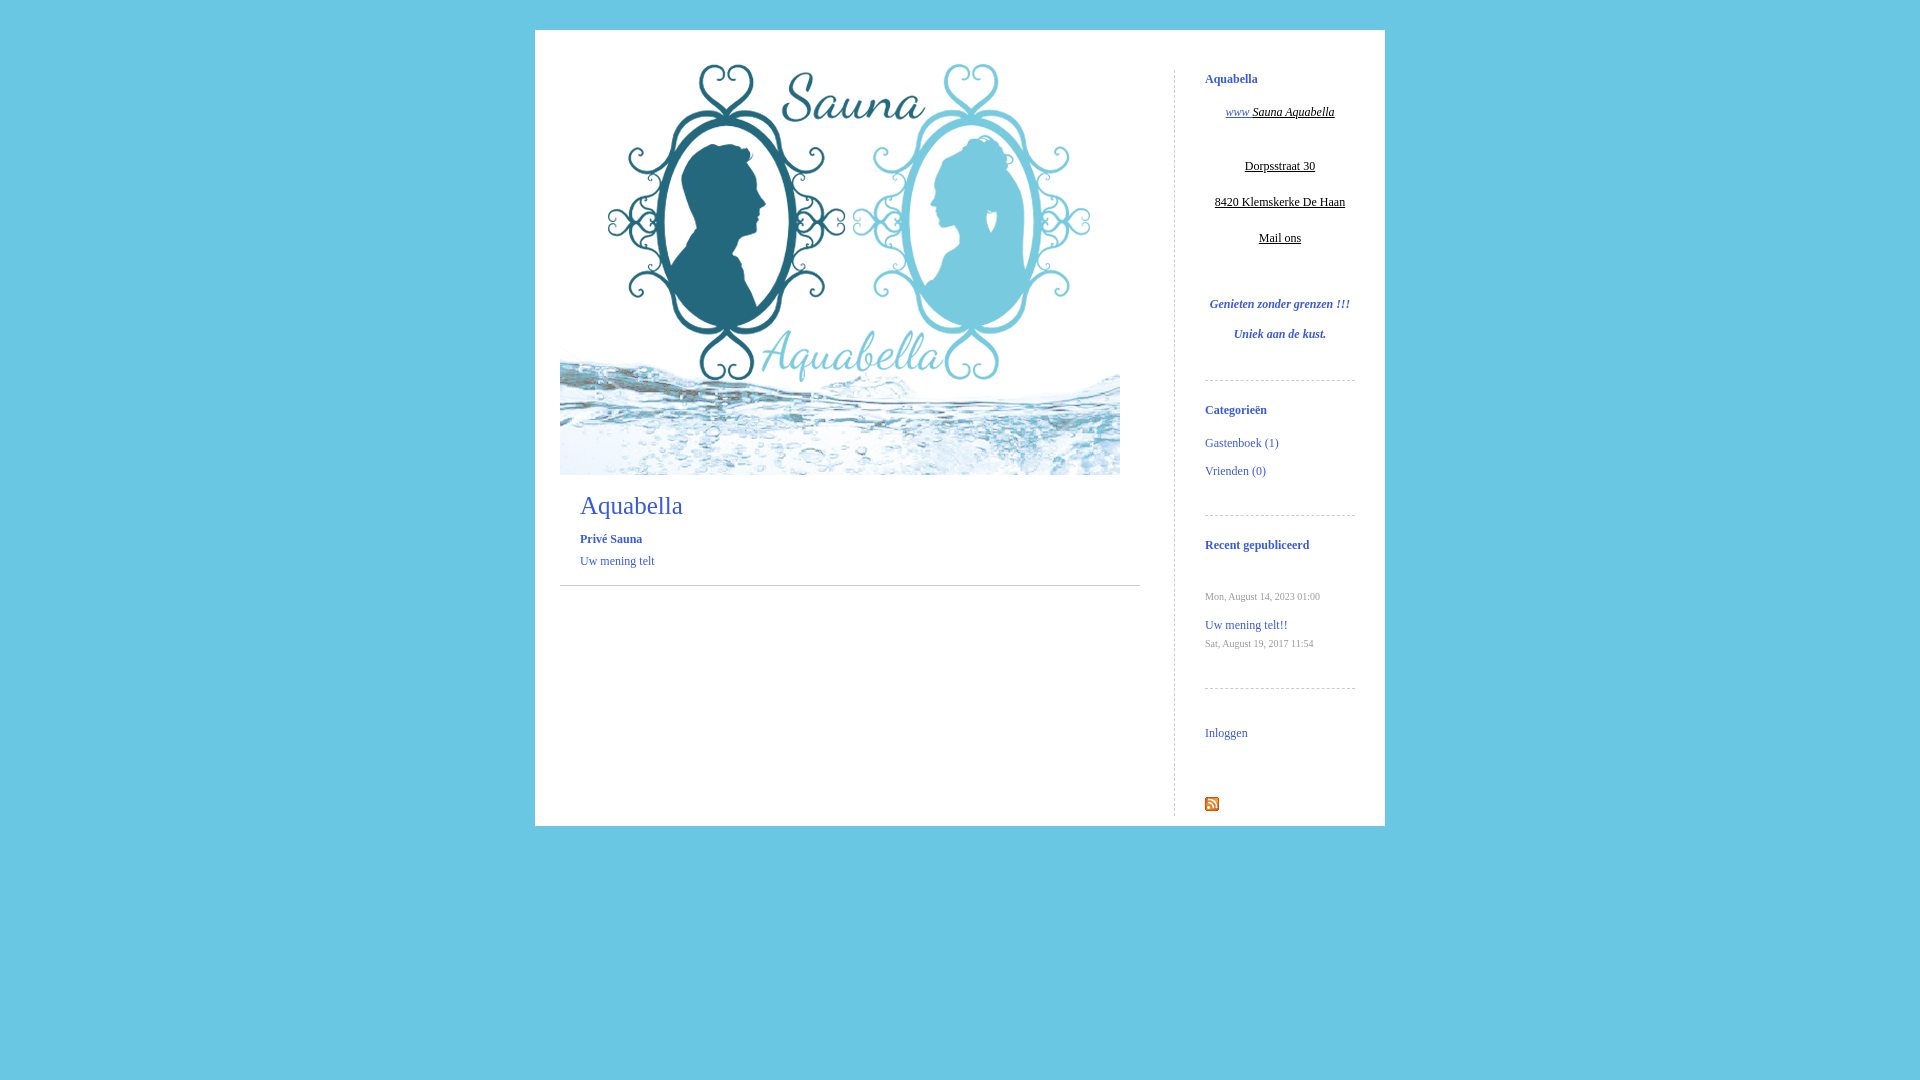 The width and height of the screenshot is (1920, 1080). Describe the element at coordinates (1260, 634) in the screenshot. I see `Uw mening telt!!
Sat, August 19, 2017 11:54` at that location.